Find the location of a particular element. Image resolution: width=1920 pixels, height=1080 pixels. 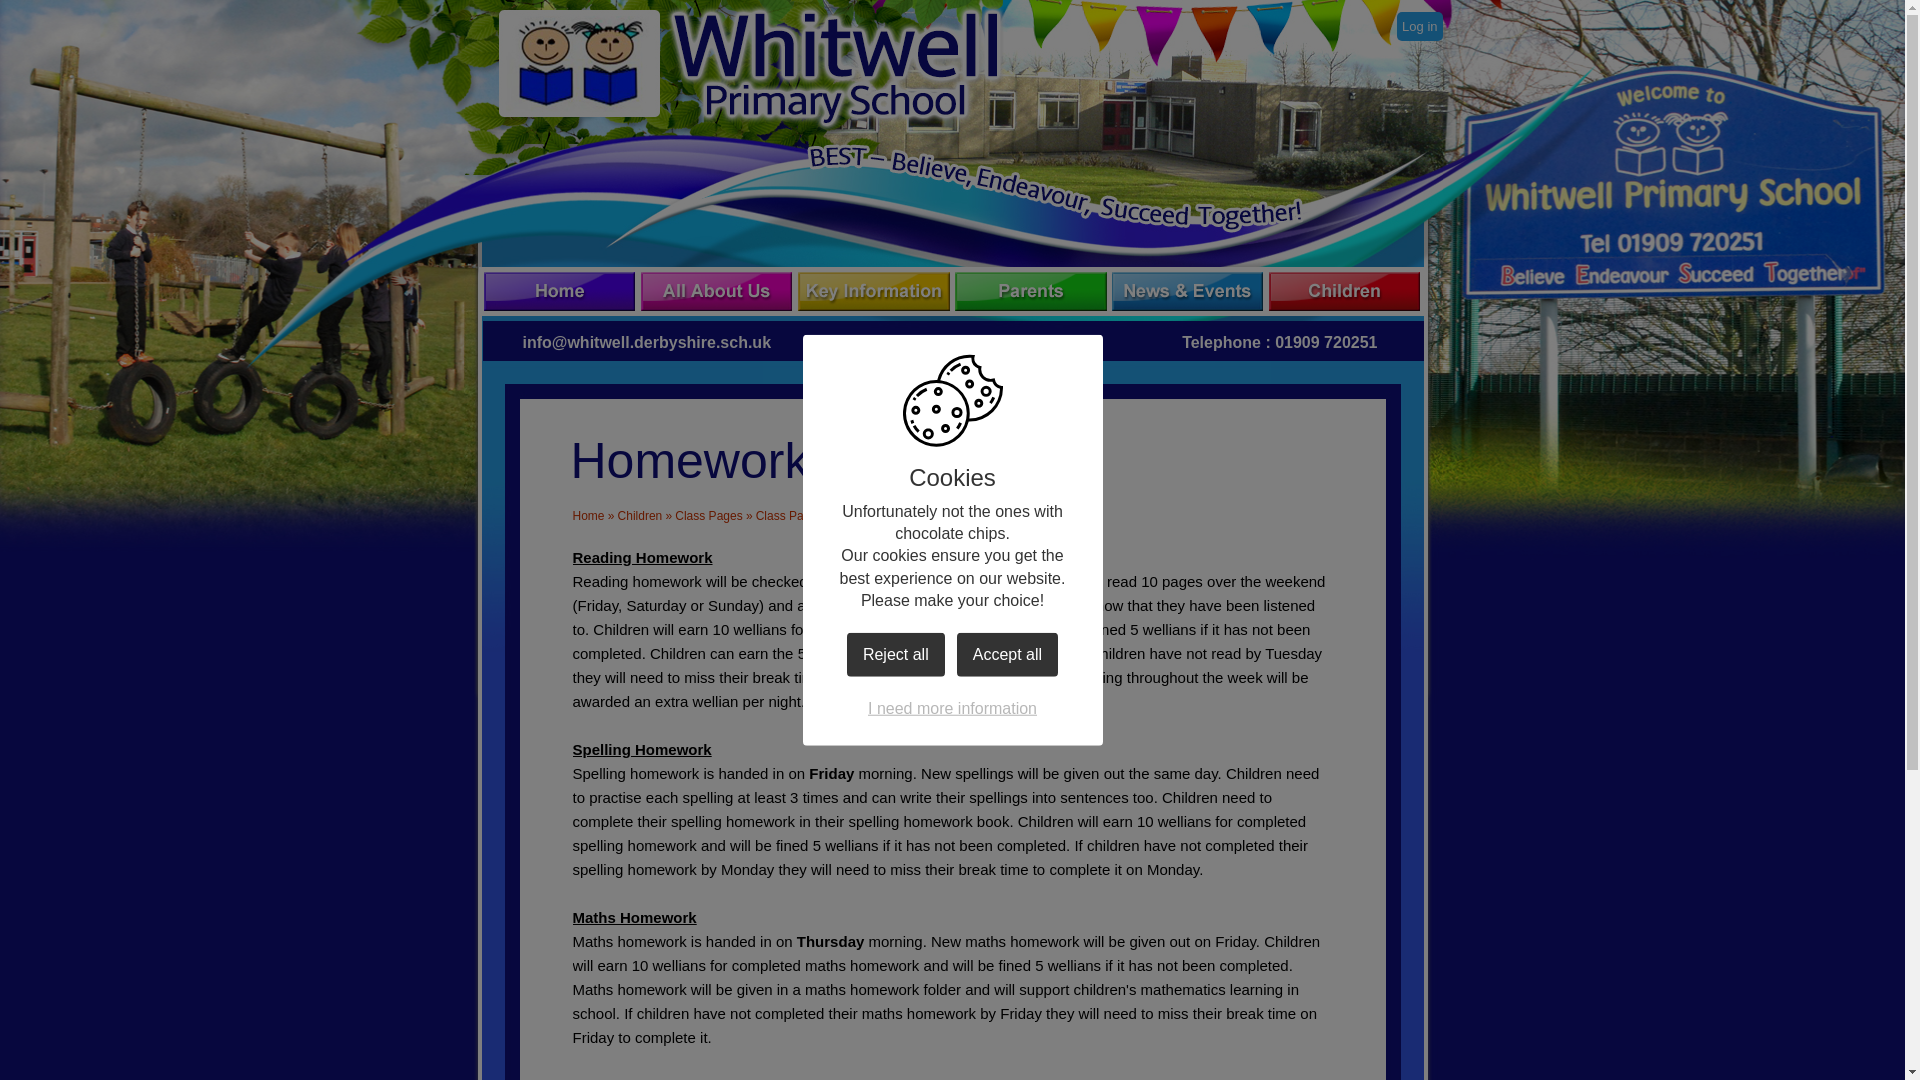

Children is located at coordinates (640, 515).